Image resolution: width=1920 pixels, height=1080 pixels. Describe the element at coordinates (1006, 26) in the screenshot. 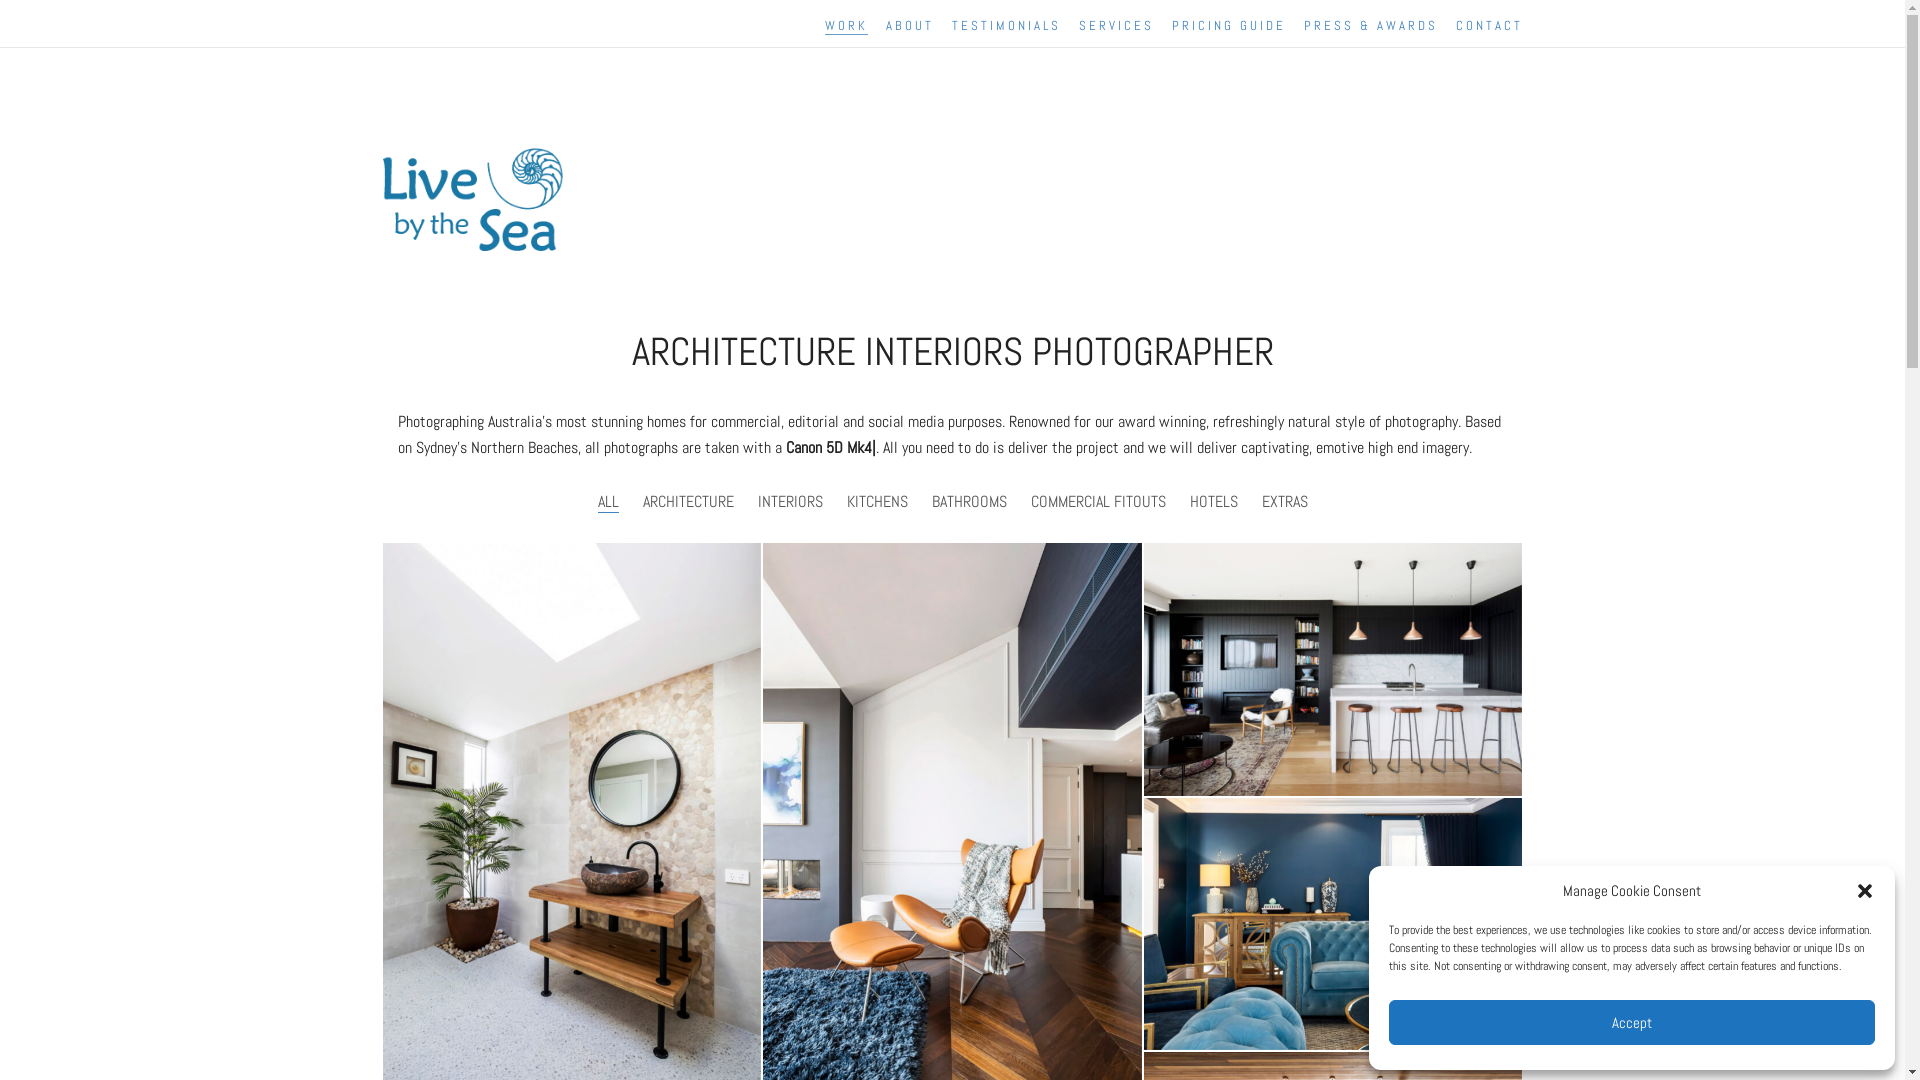

I see `TESTIMONIALS` at that location.